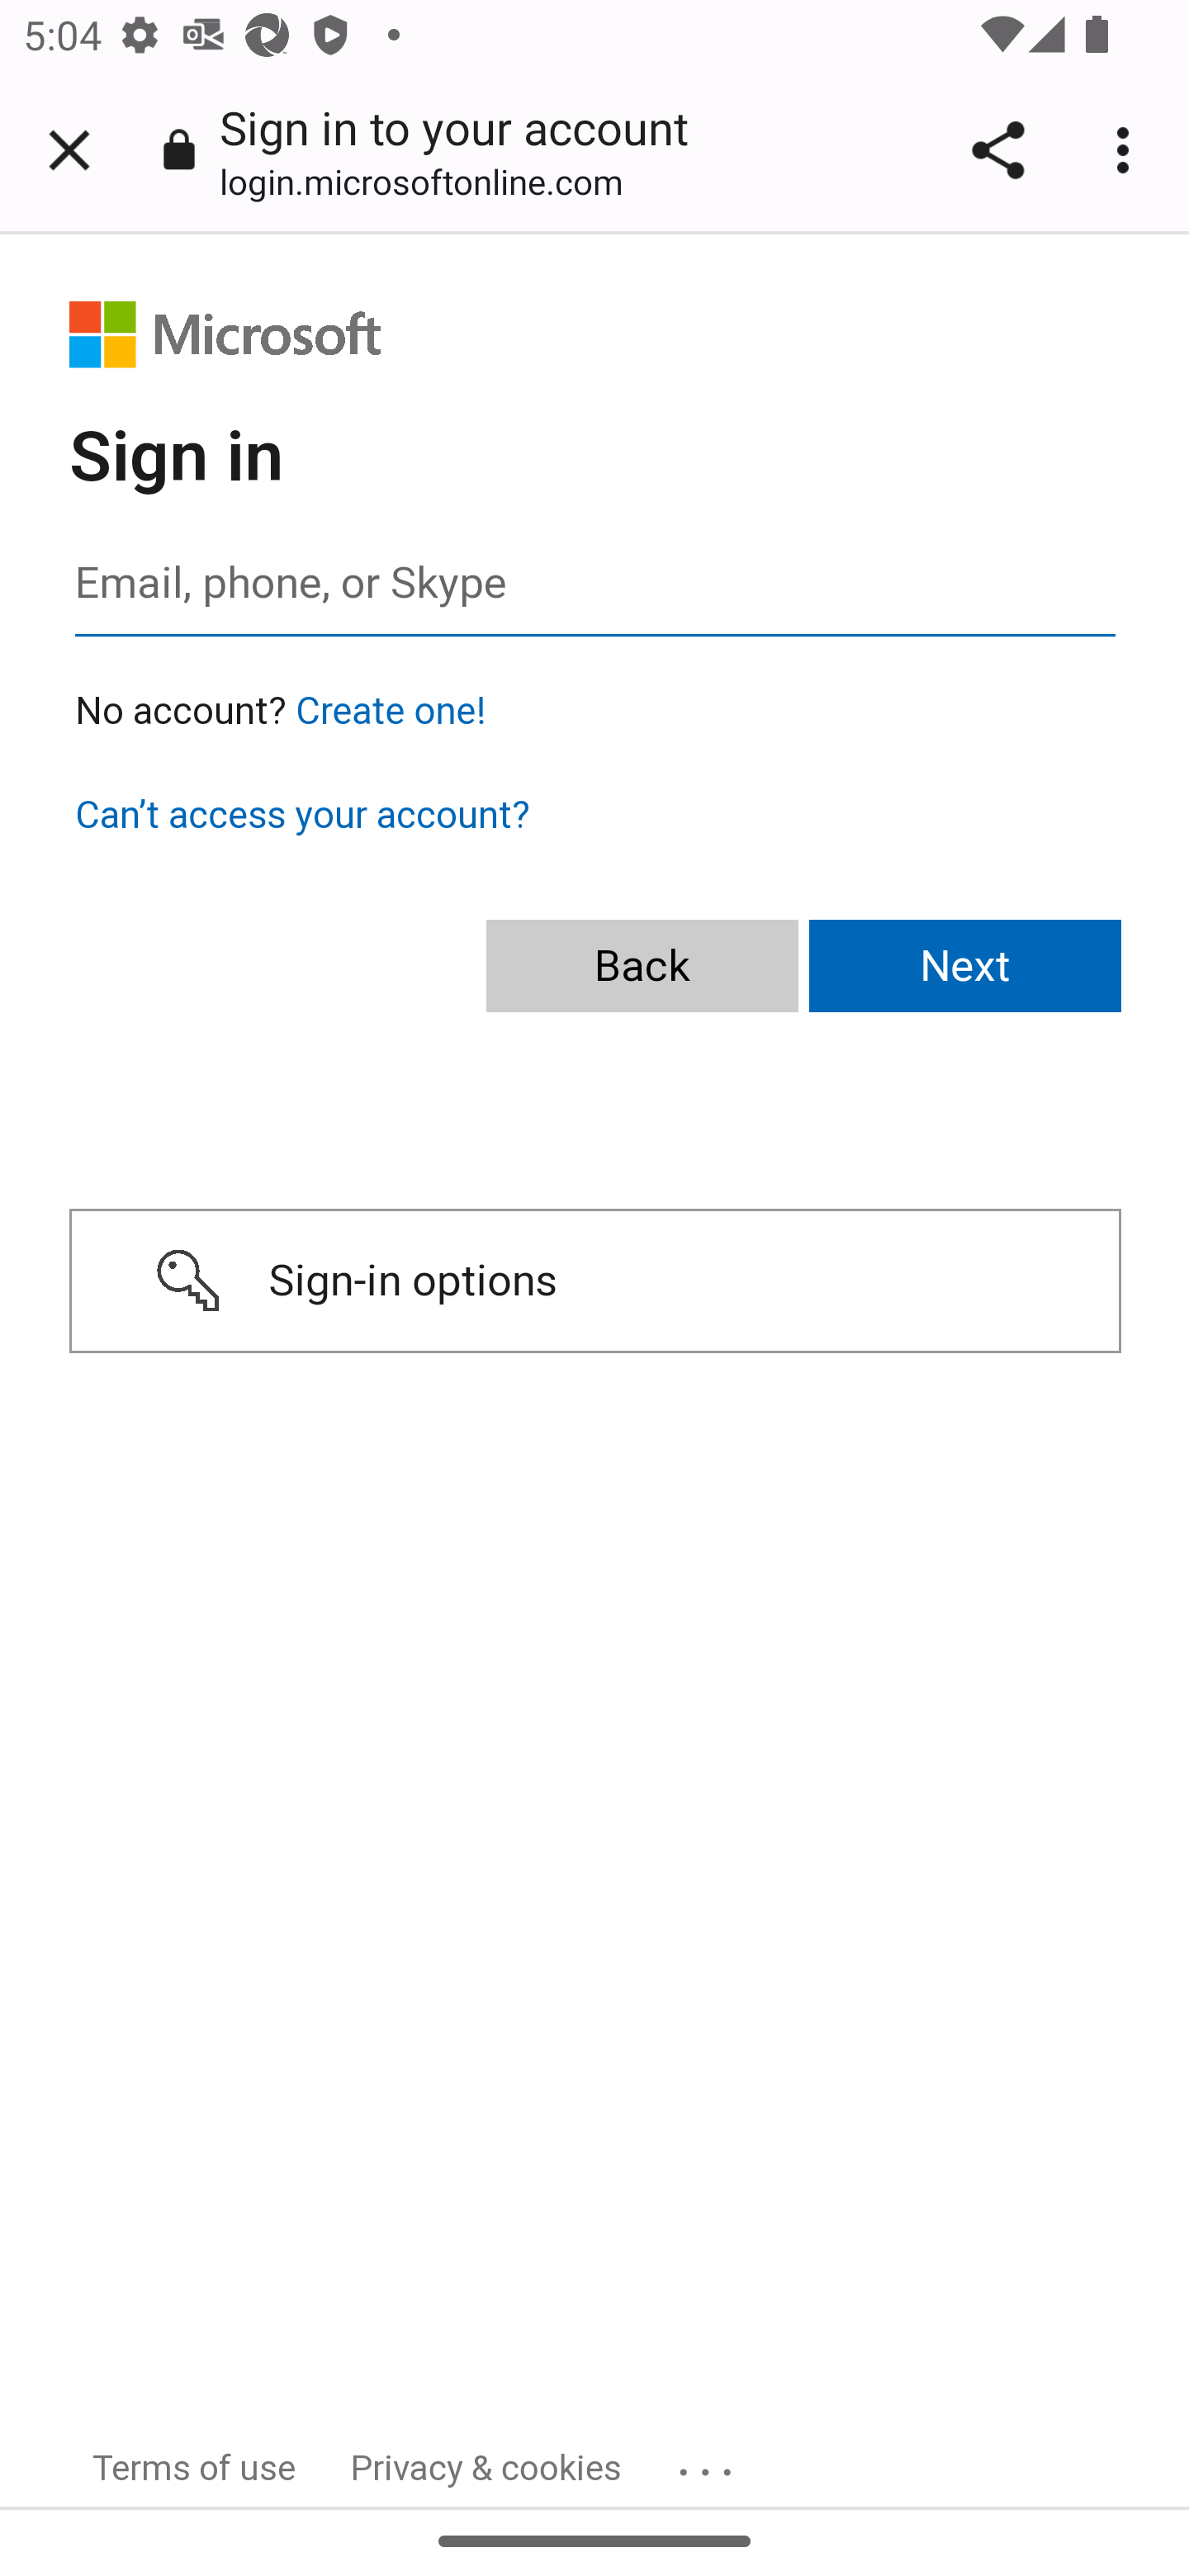  I want to click on Terms of use, so click(195, 2467).